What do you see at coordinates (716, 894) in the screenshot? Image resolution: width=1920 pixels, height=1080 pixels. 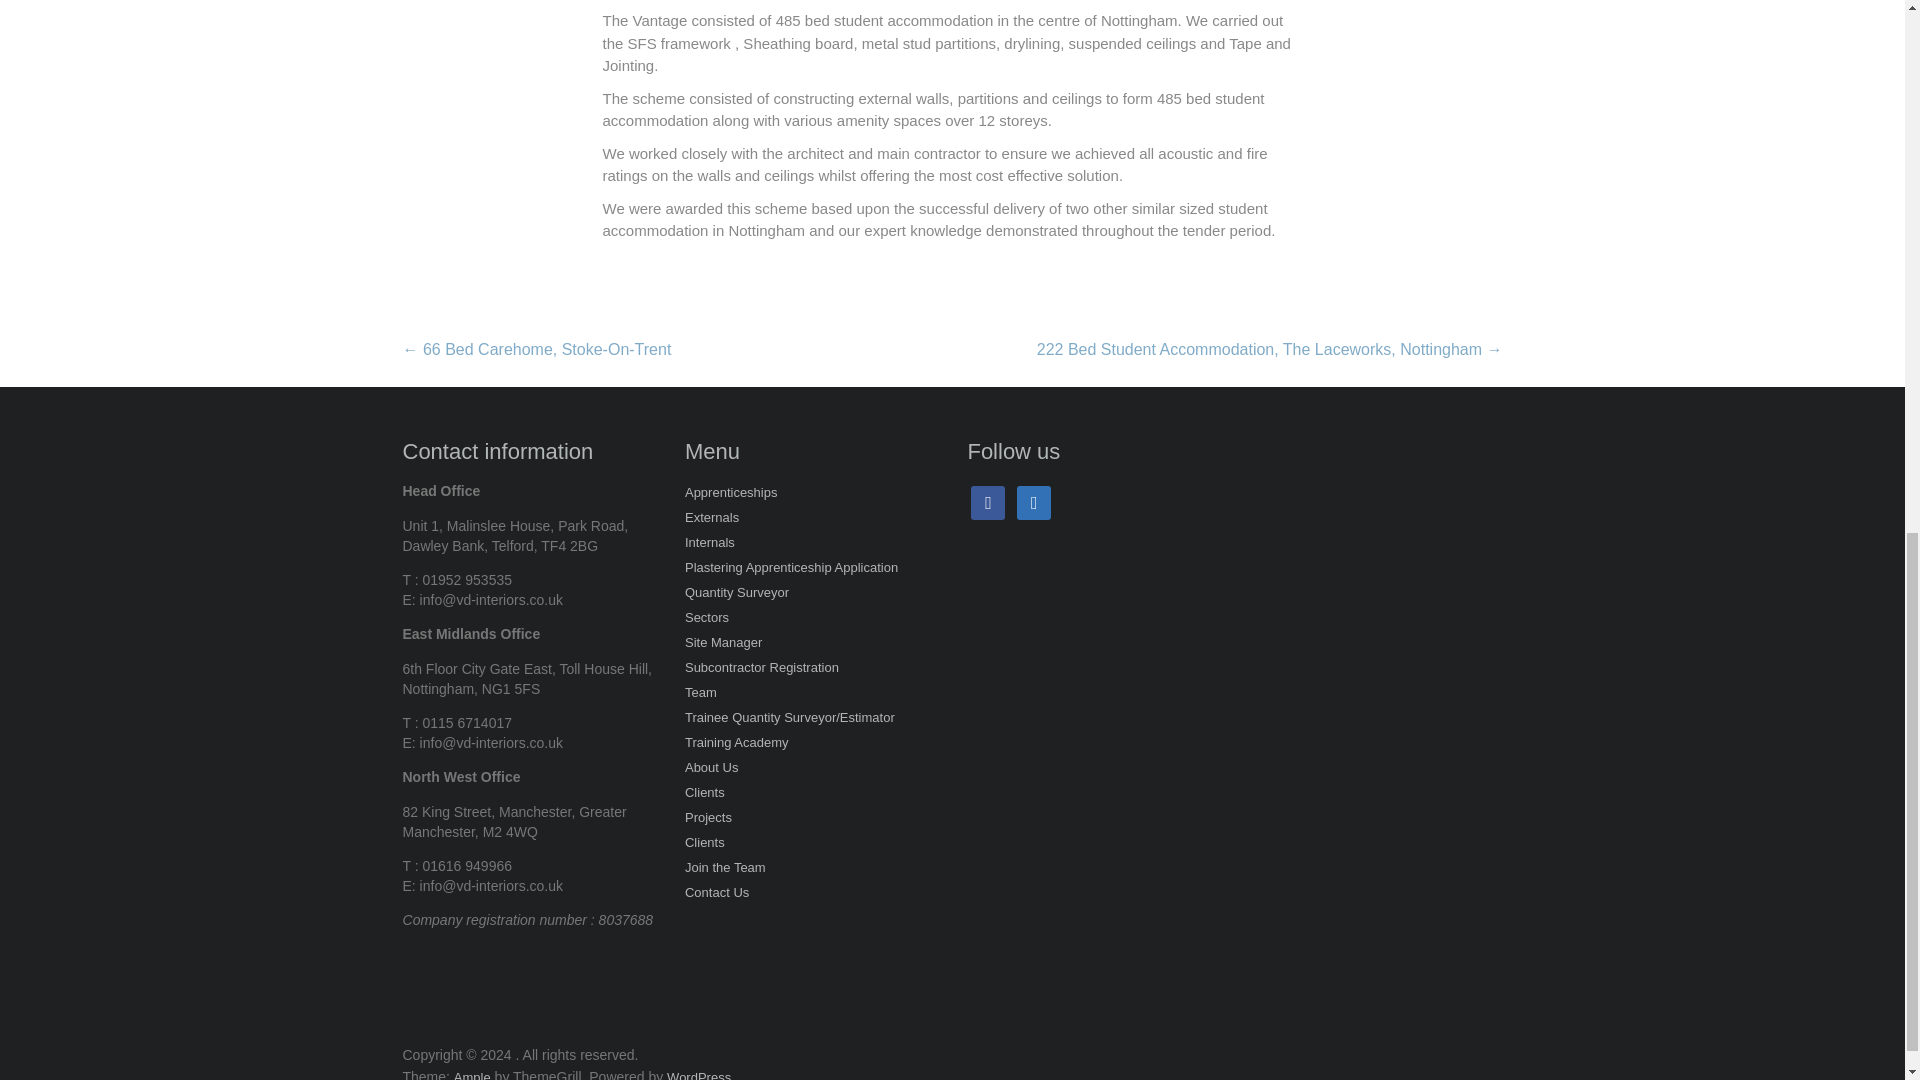 I see `Contact Us` at bounding box center [716, 894].